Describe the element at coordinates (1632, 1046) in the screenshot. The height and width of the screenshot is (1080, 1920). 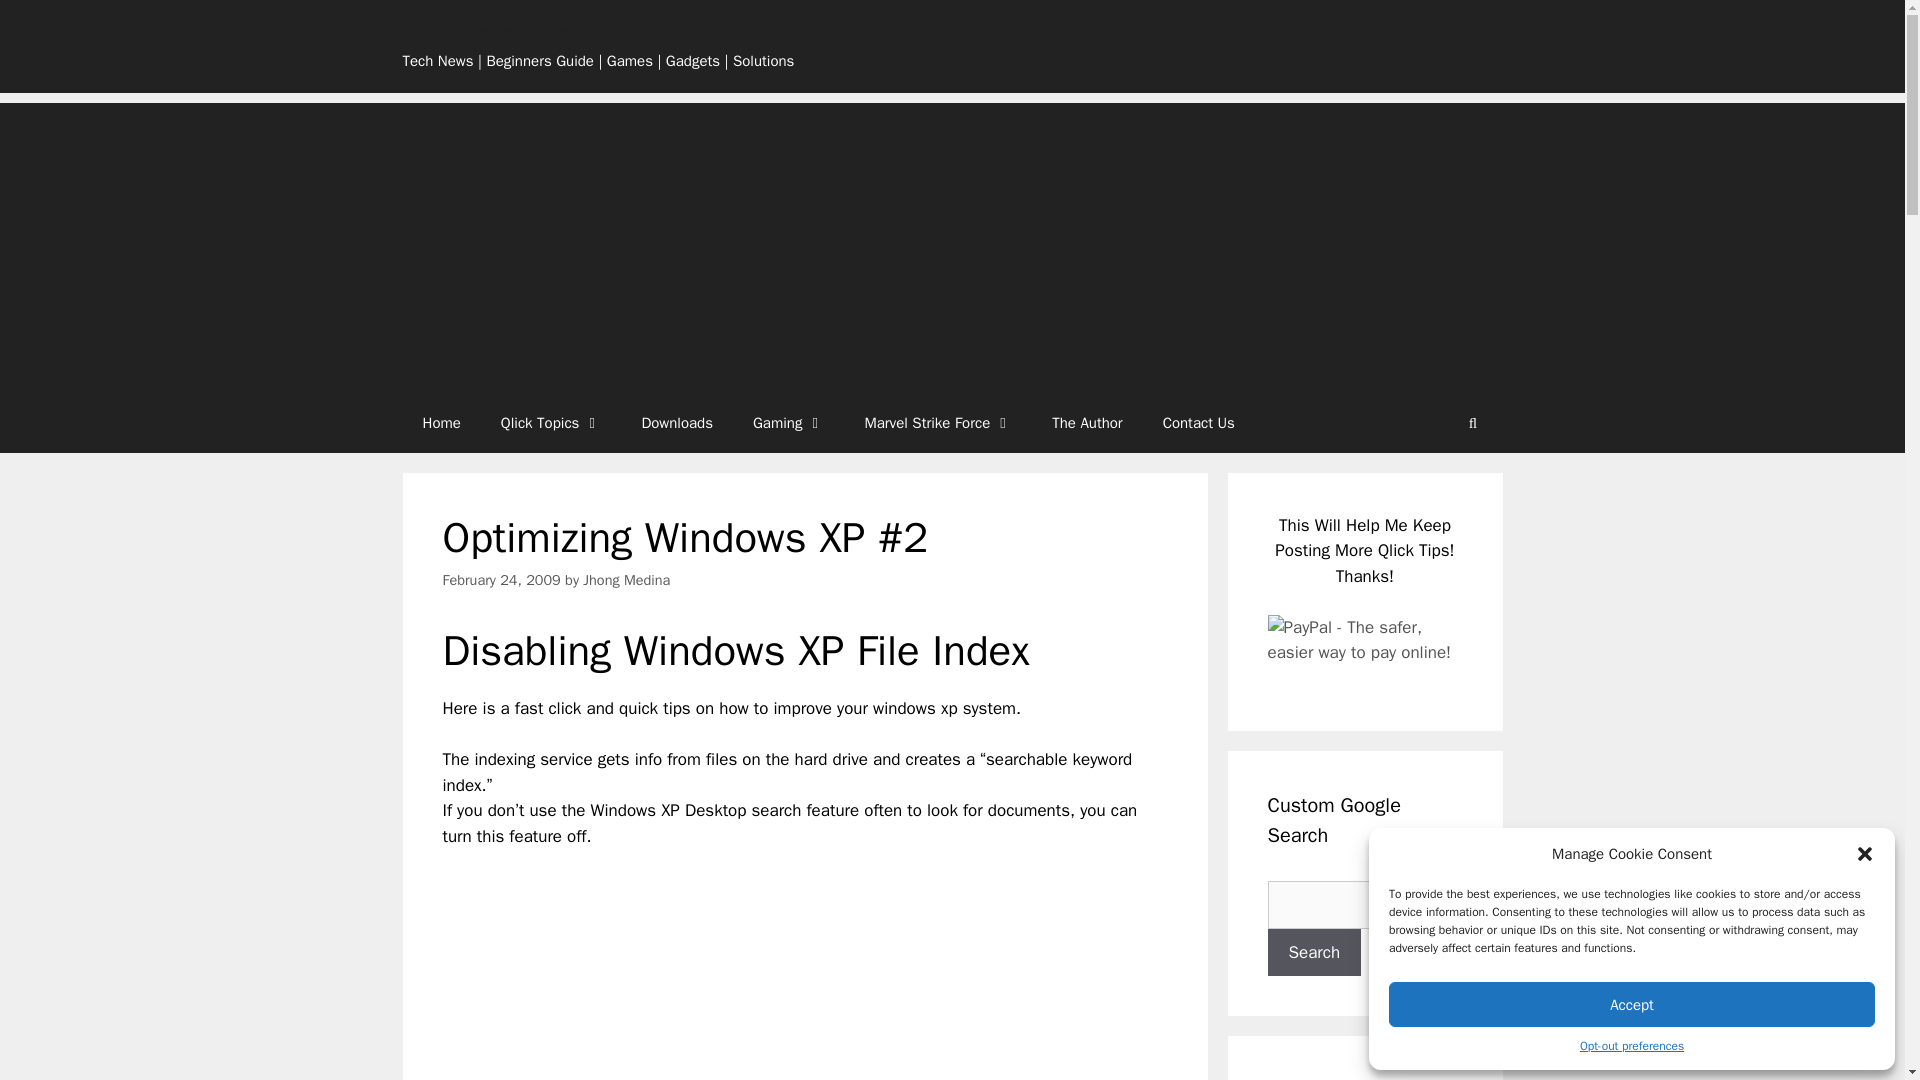
I see `Opt-out preferences` at that location.